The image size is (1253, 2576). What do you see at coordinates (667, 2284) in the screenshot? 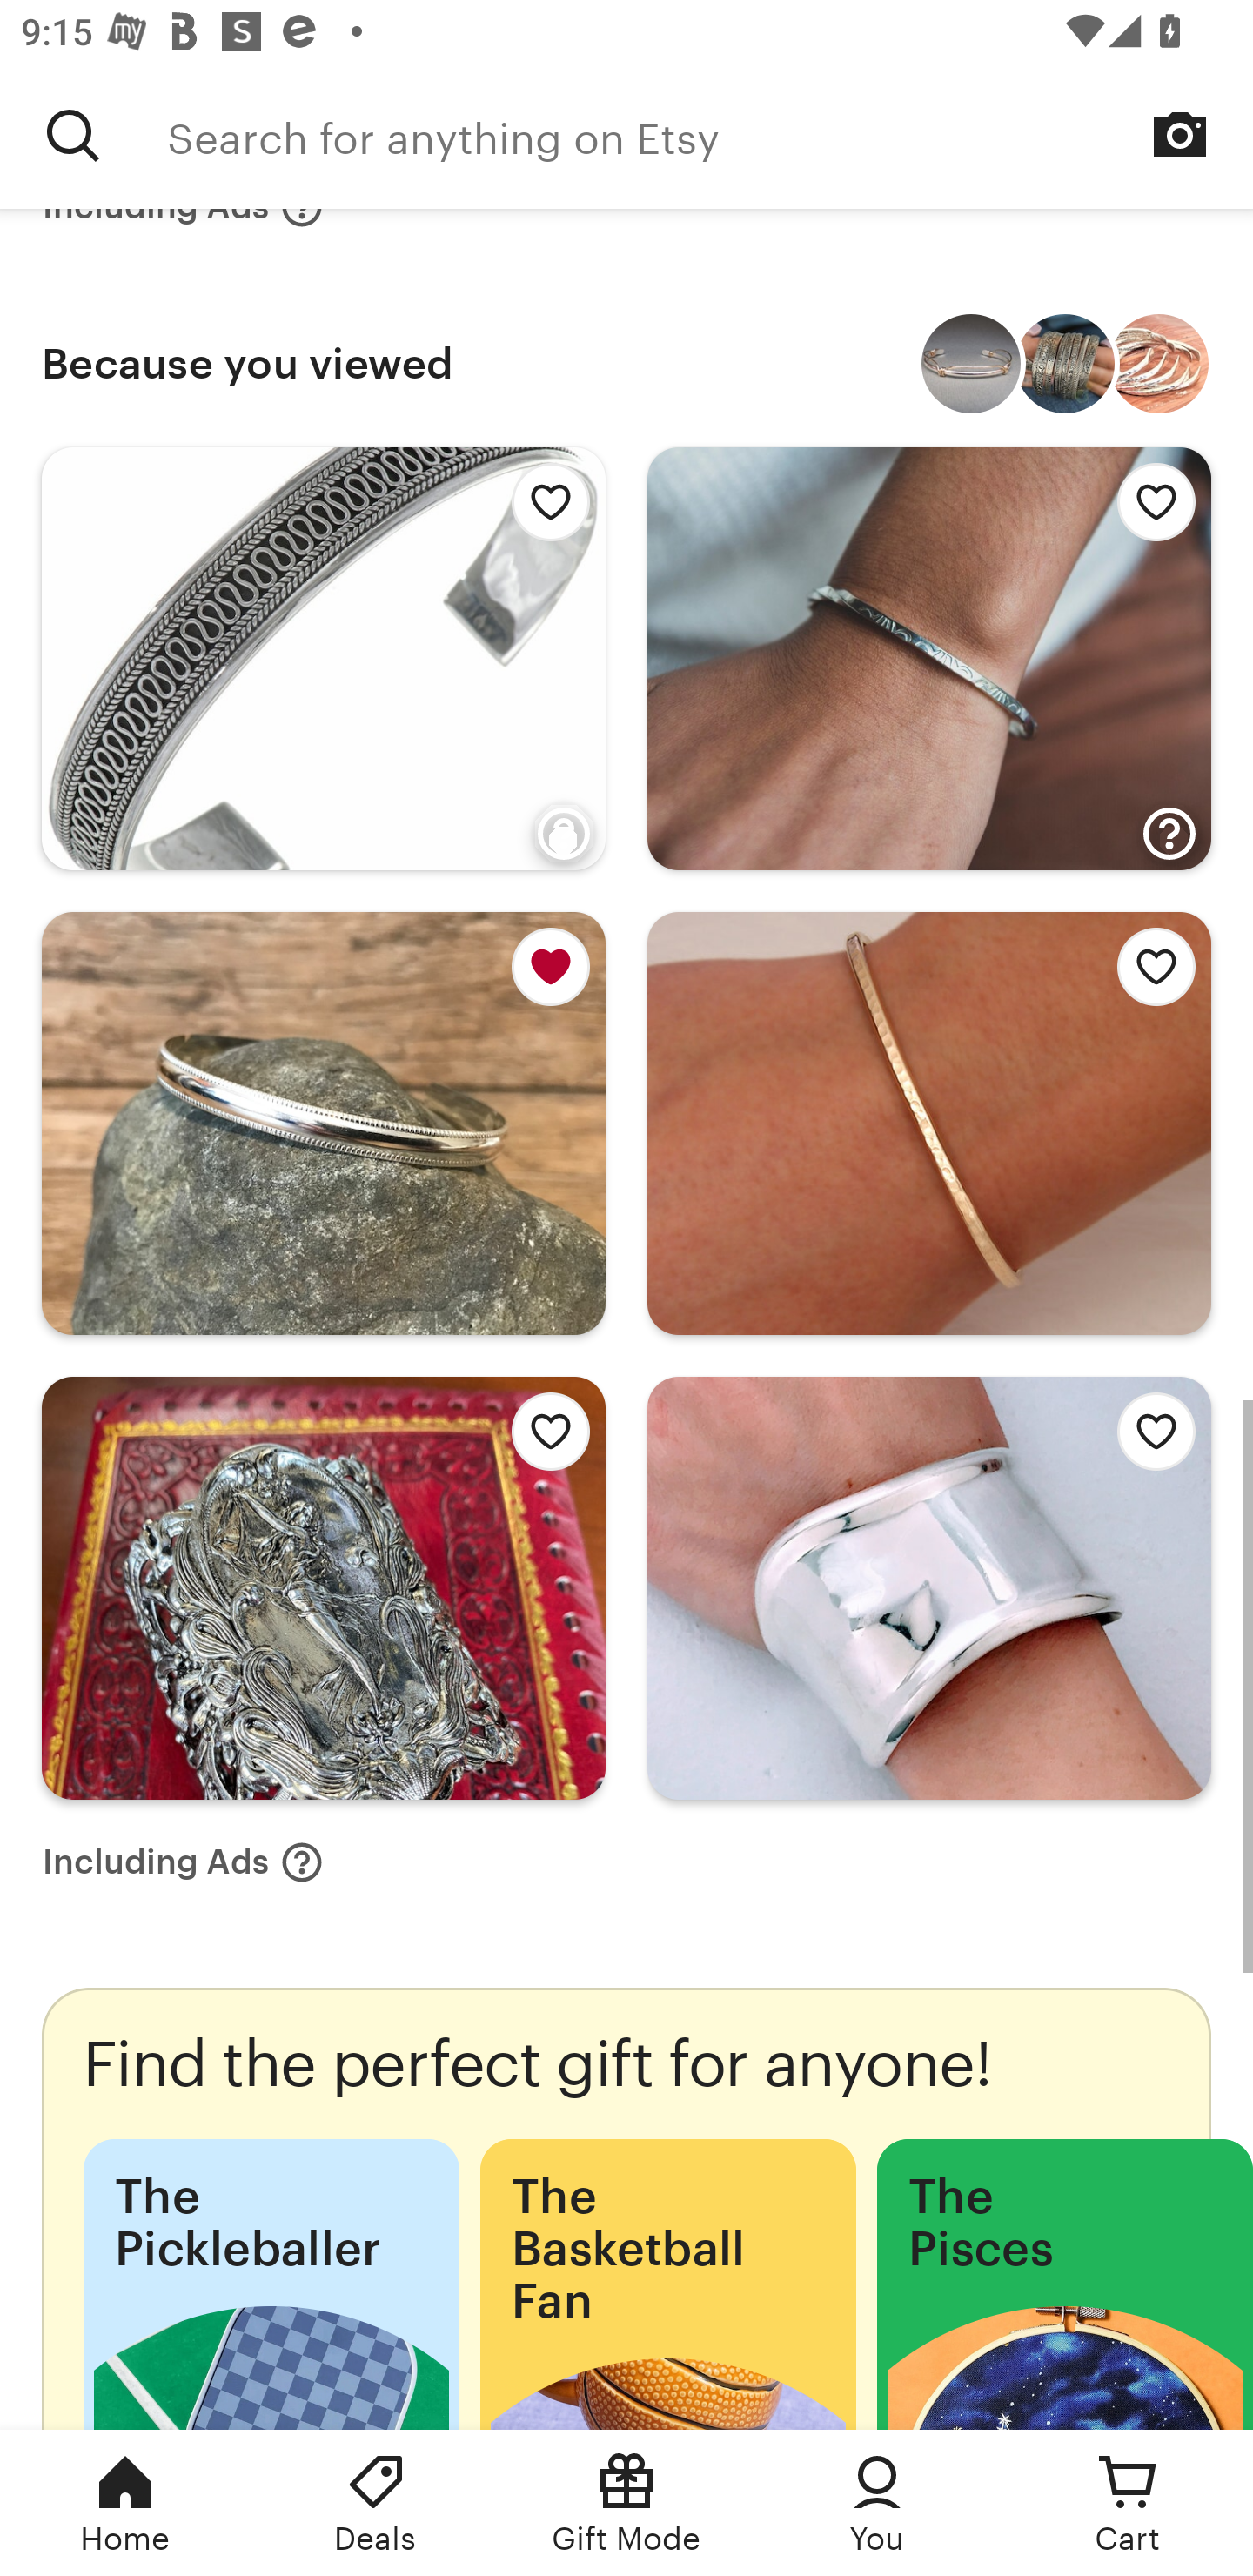
I see `The Basketball Fan` at bounding box center [667, 2284].